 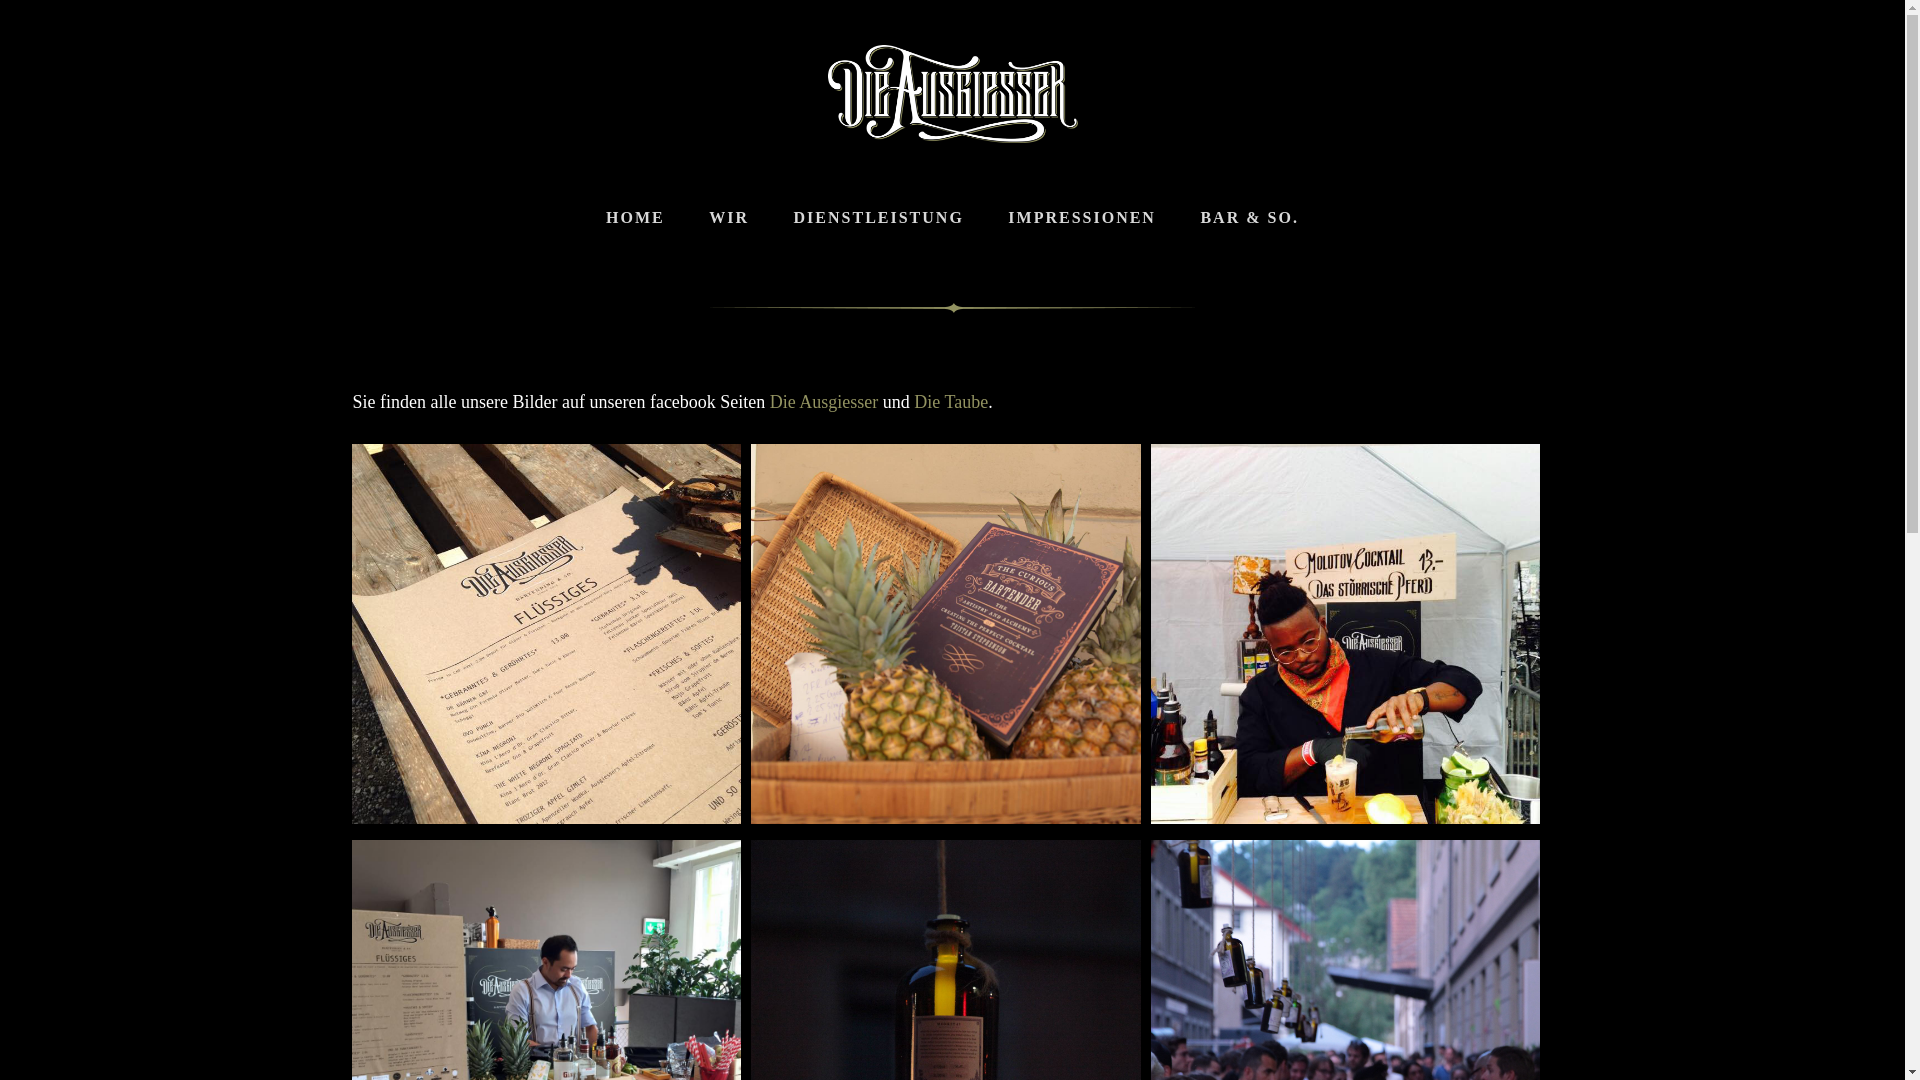 I want to click on Die Taube, so click(x=950, y=402).